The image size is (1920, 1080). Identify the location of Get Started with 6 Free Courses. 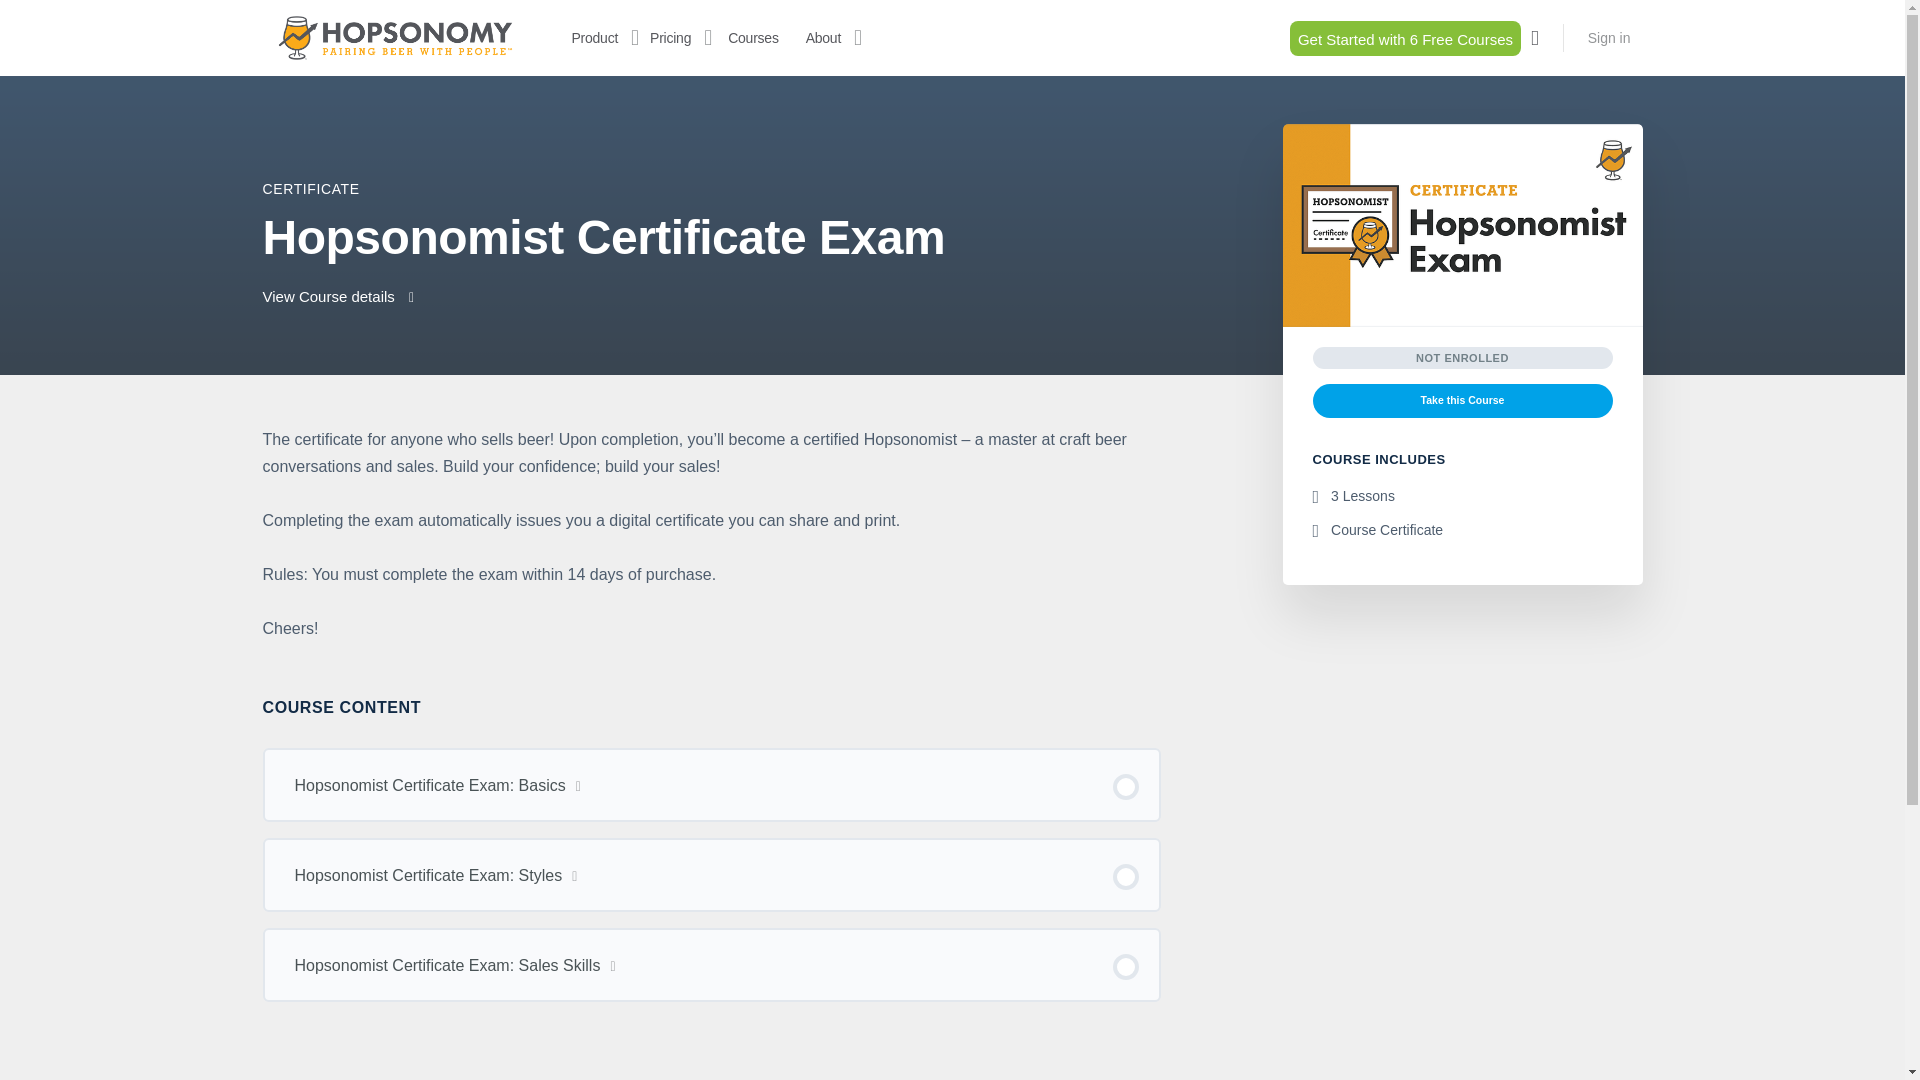
(1405, 38).